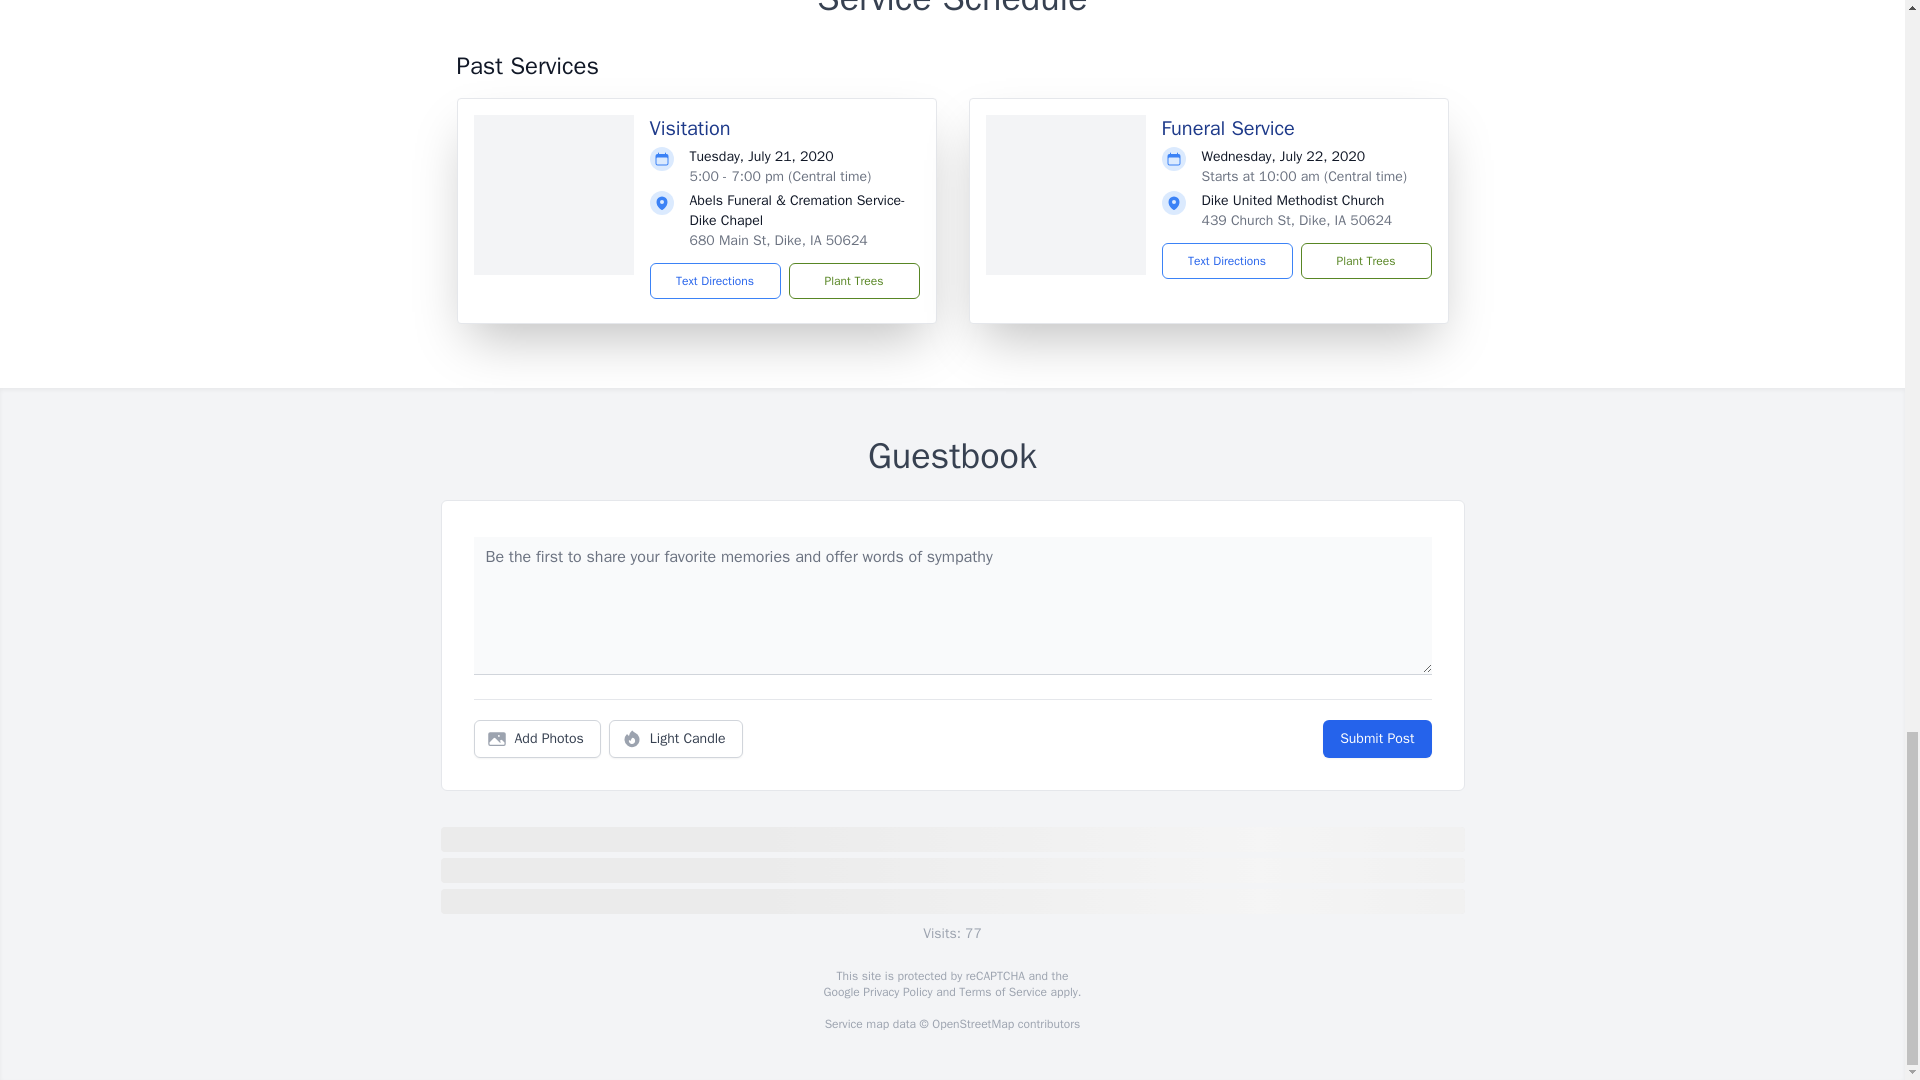 Image resolution: width=1920 pixels, height=1080 pixels. What do you see at coordinates (537, 739) in the screenshot?
I see `Add Photos` at bounding box center [537, 739].